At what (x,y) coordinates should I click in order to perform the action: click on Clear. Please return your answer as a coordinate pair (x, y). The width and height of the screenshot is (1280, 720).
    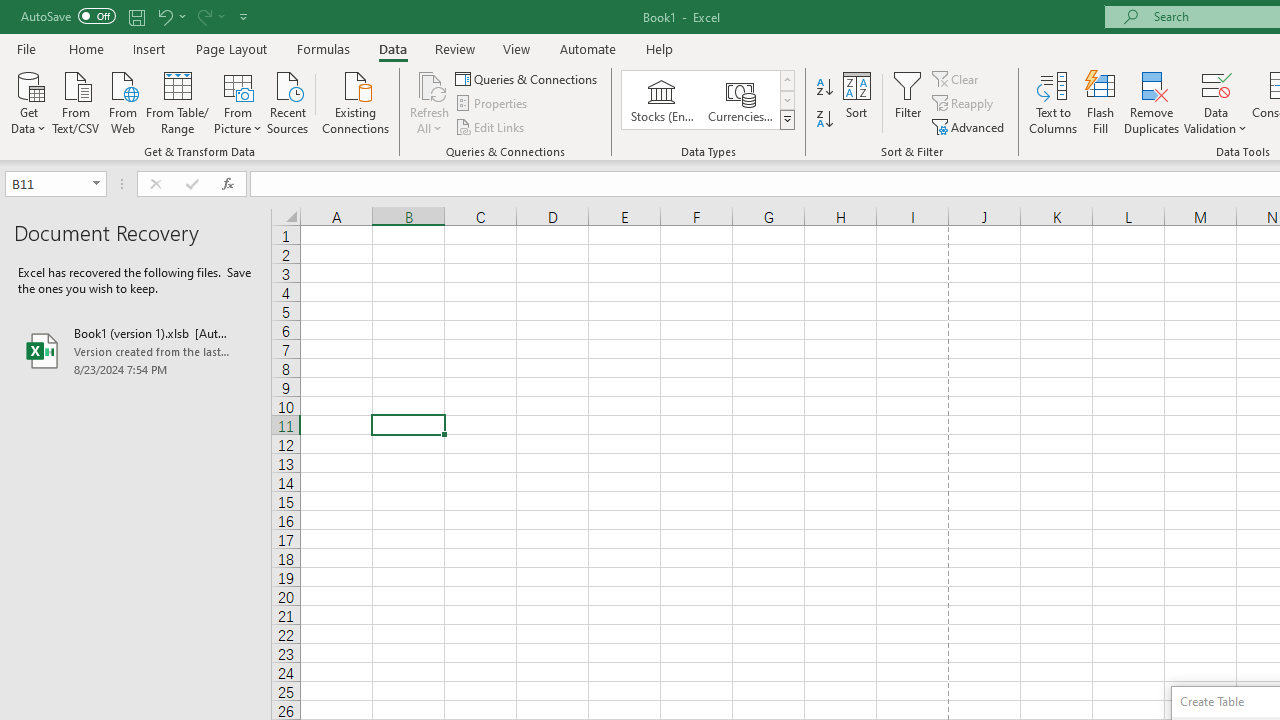
    Looking at the image, I should click on (957, 78).